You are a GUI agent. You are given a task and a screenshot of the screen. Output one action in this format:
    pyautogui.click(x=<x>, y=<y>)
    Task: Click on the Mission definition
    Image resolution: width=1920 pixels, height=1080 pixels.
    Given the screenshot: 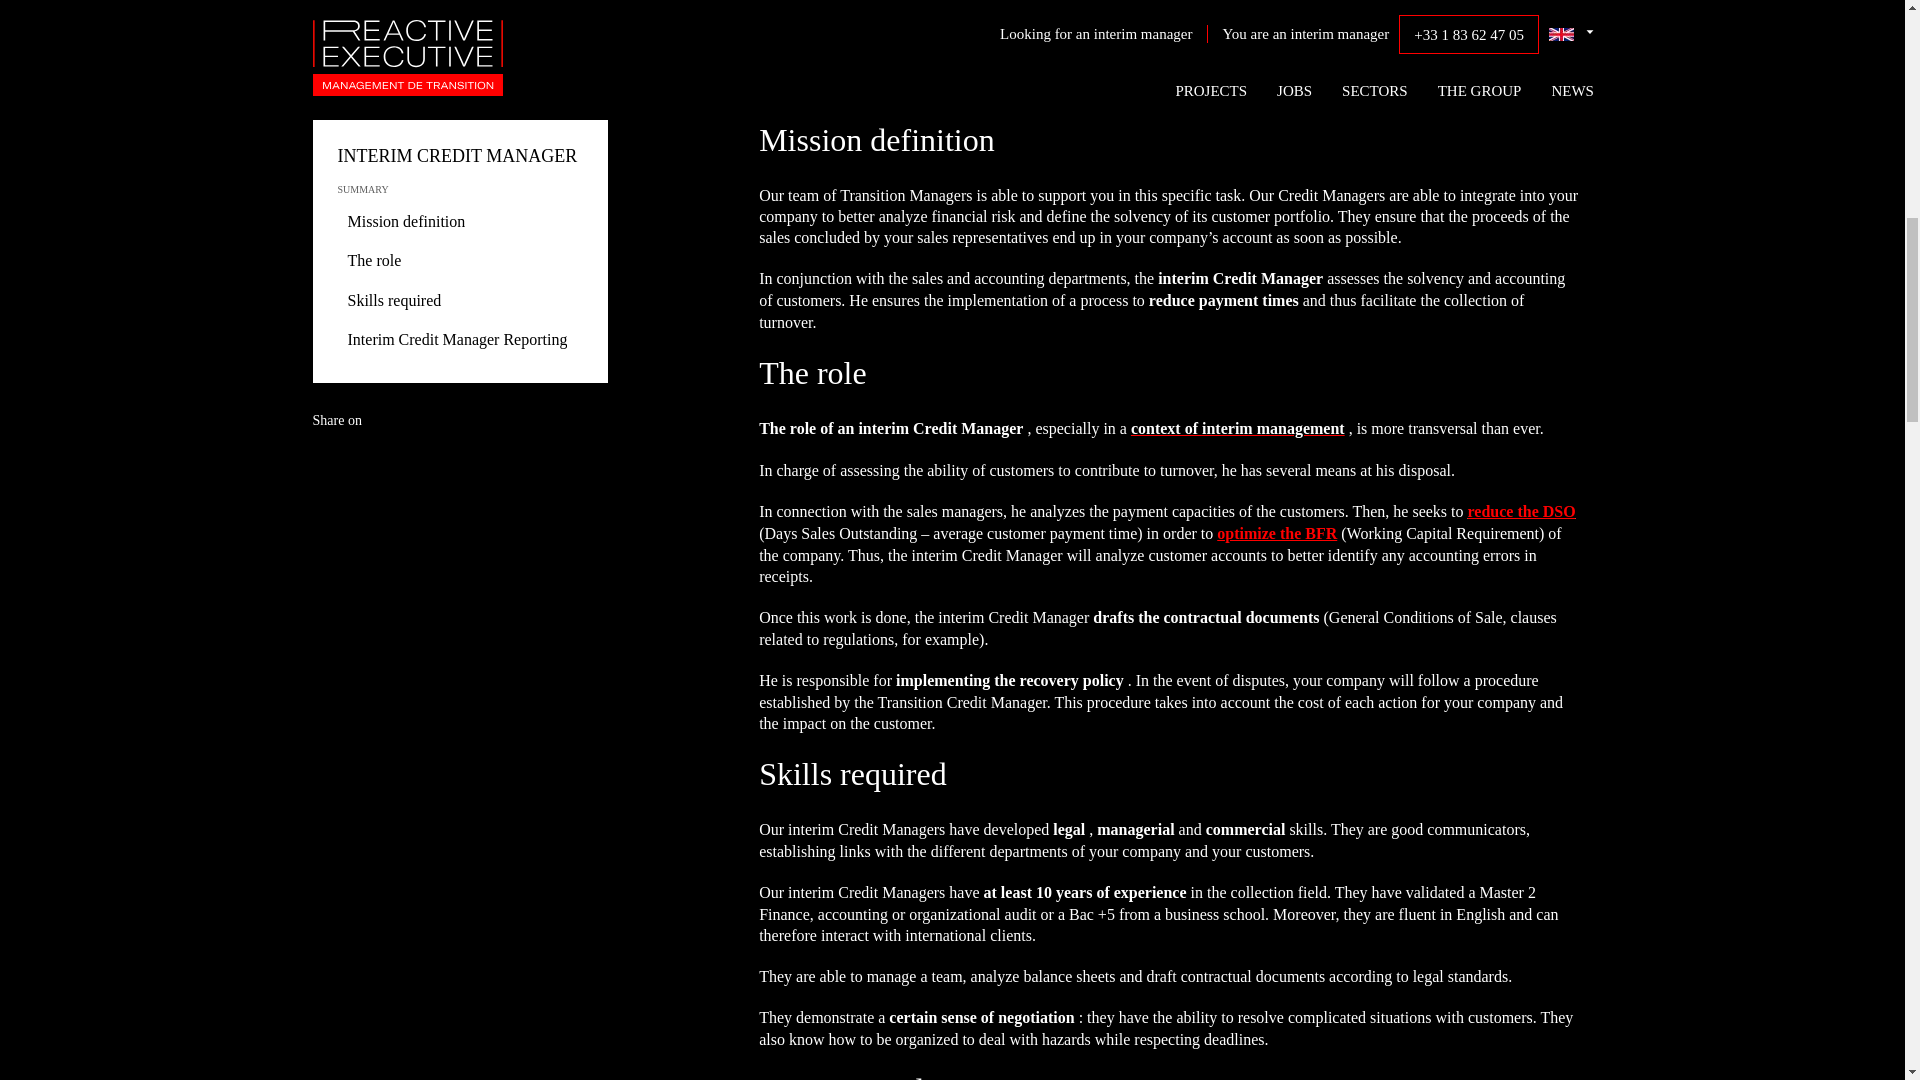 What is the action you would take?
    pyautogui.click(x=402, y=222)
    